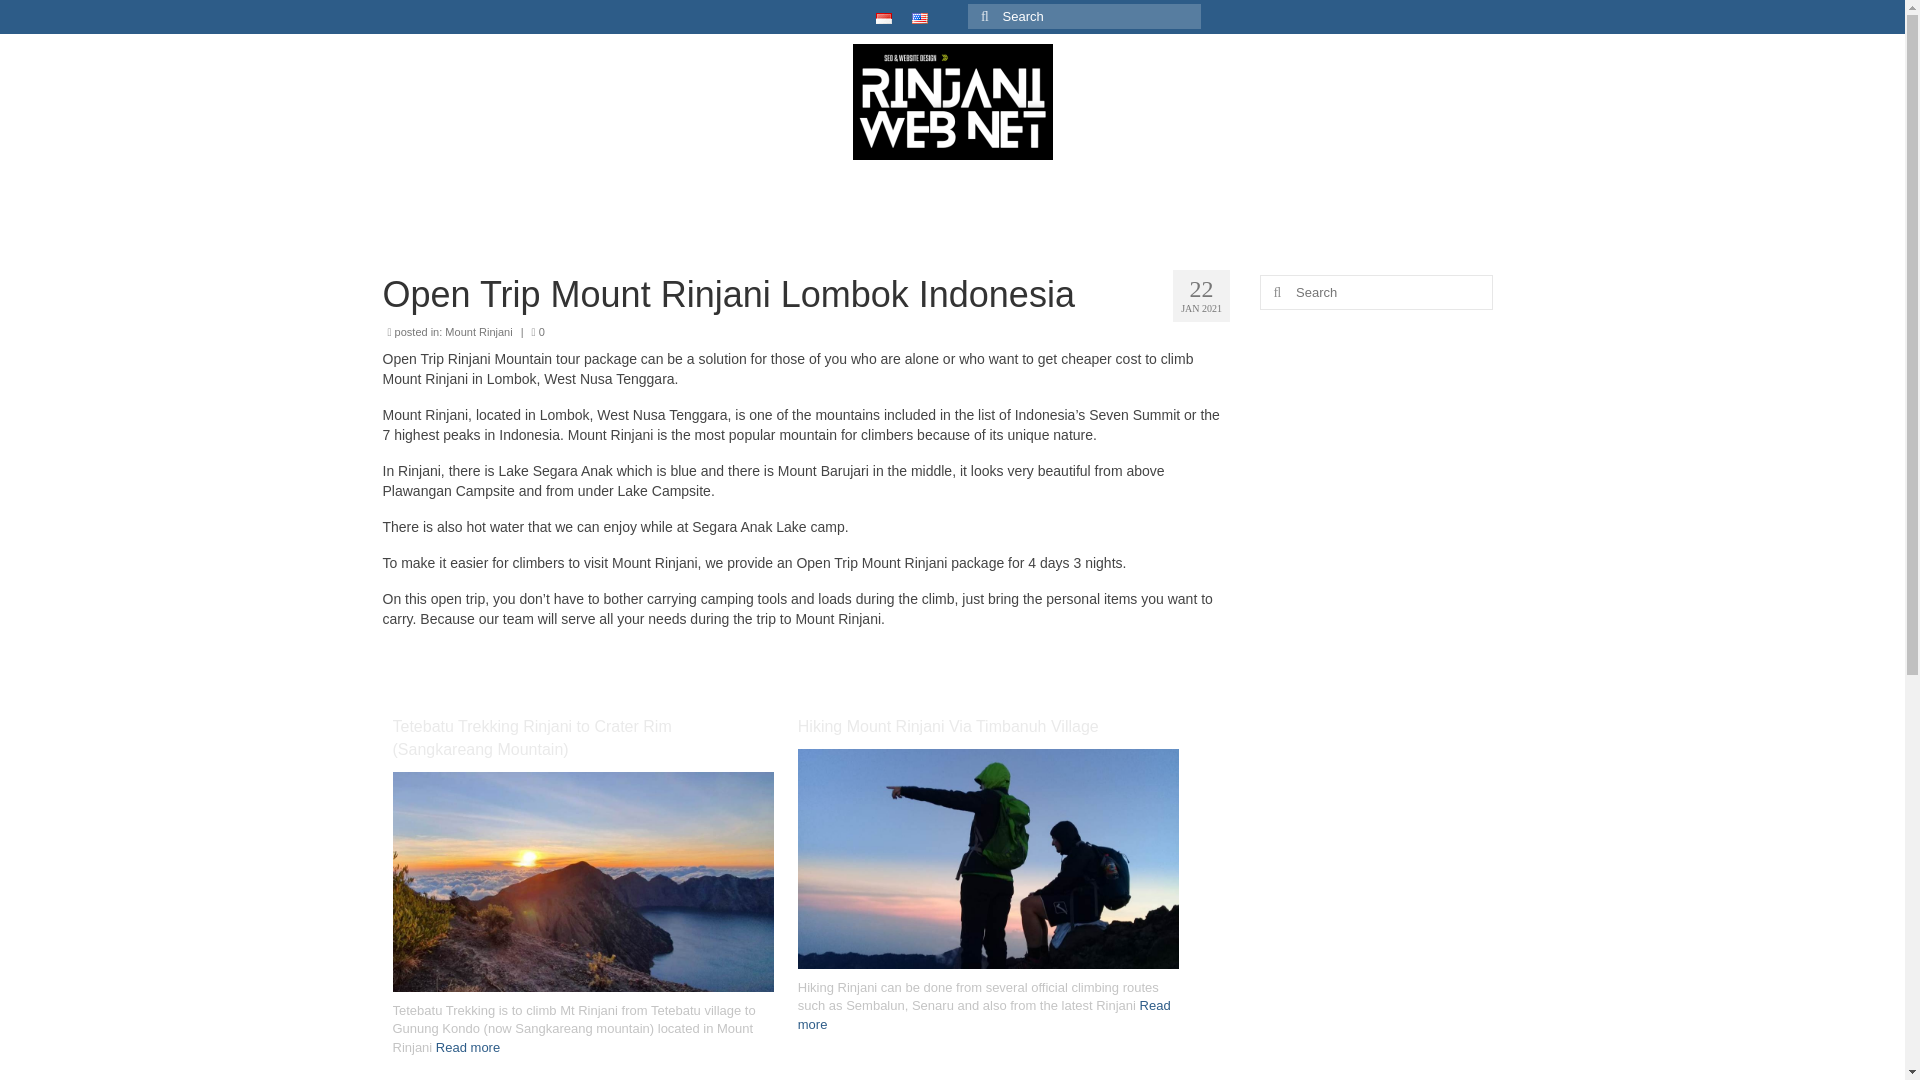 The width and height of the screenshot is (1920, 1080). I want to click on Mount Rinjani, so click(478, 332).